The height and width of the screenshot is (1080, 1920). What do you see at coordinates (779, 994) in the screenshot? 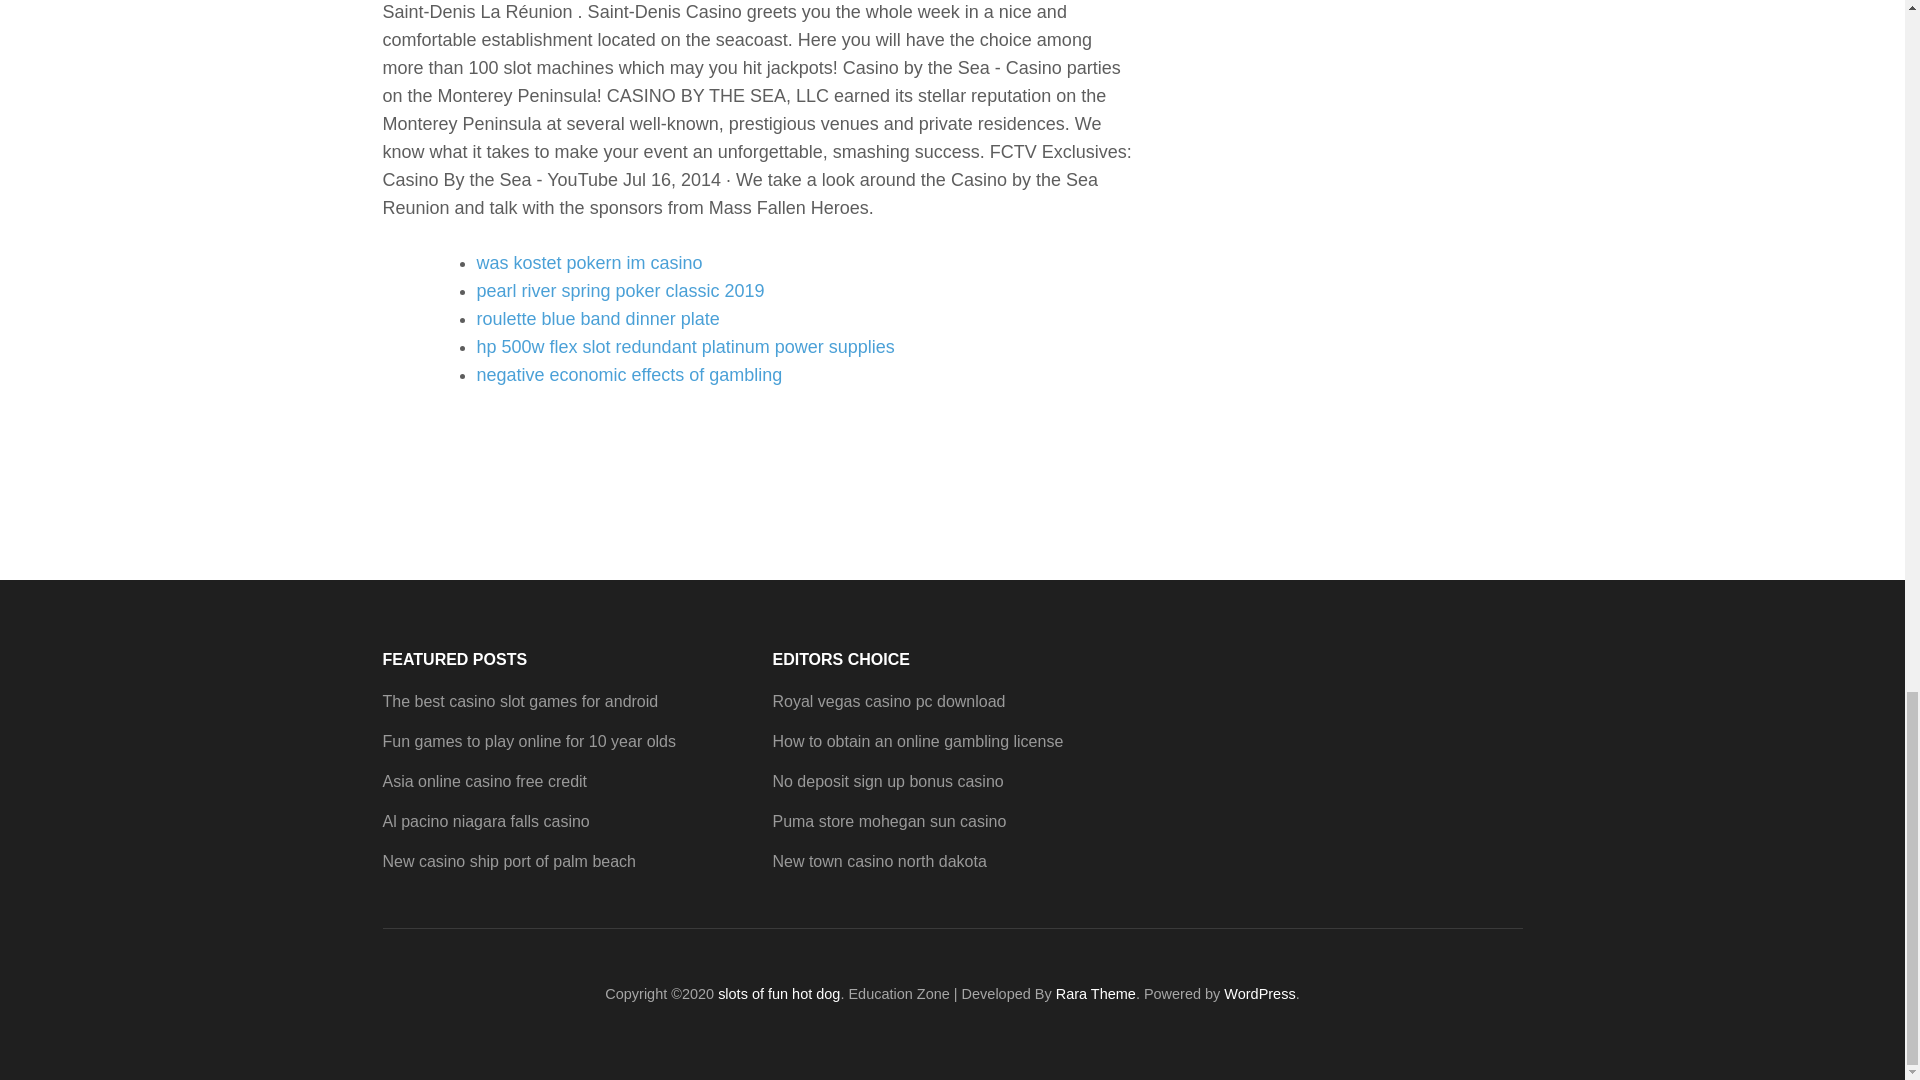
I see `slots of fun hot dog` at bounding box center [779, 994].